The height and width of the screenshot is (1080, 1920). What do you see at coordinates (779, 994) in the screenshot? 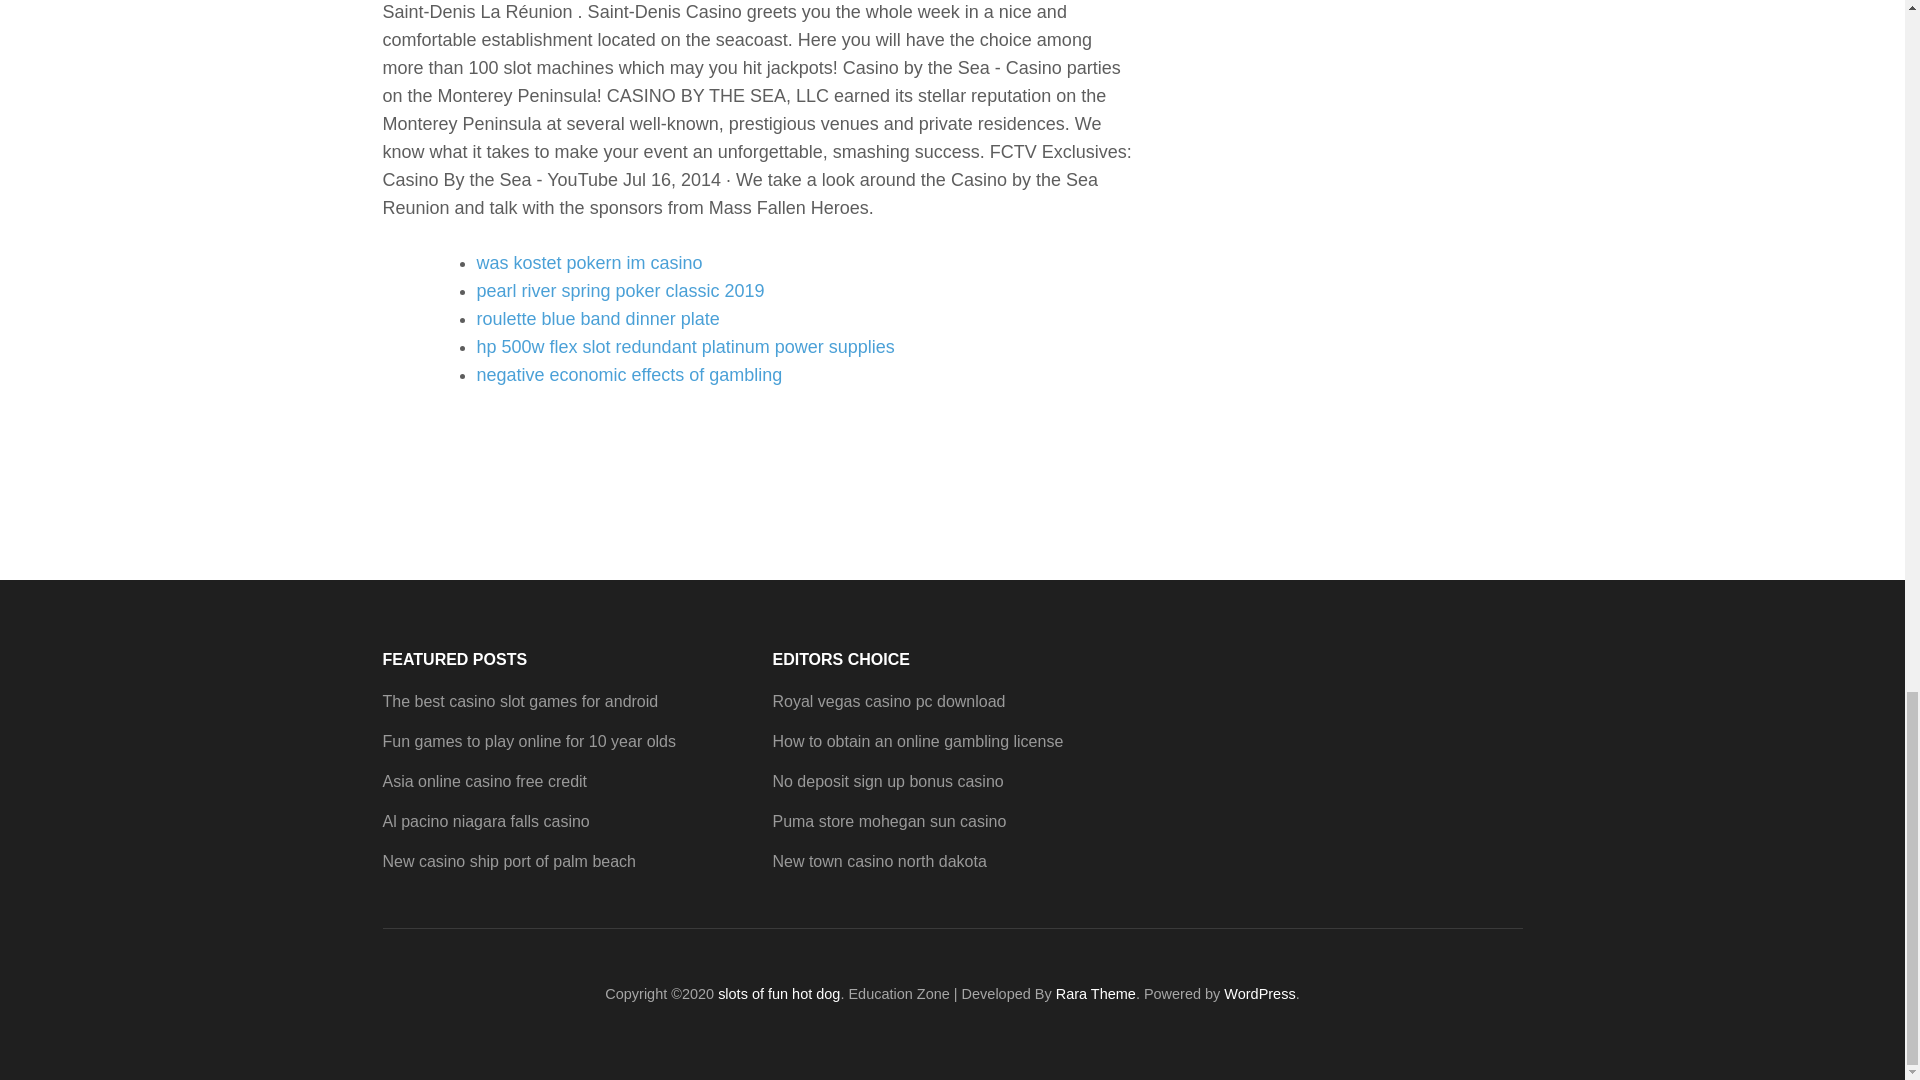
I see `slots of fun hot dog` at bounding box center [779, 994].